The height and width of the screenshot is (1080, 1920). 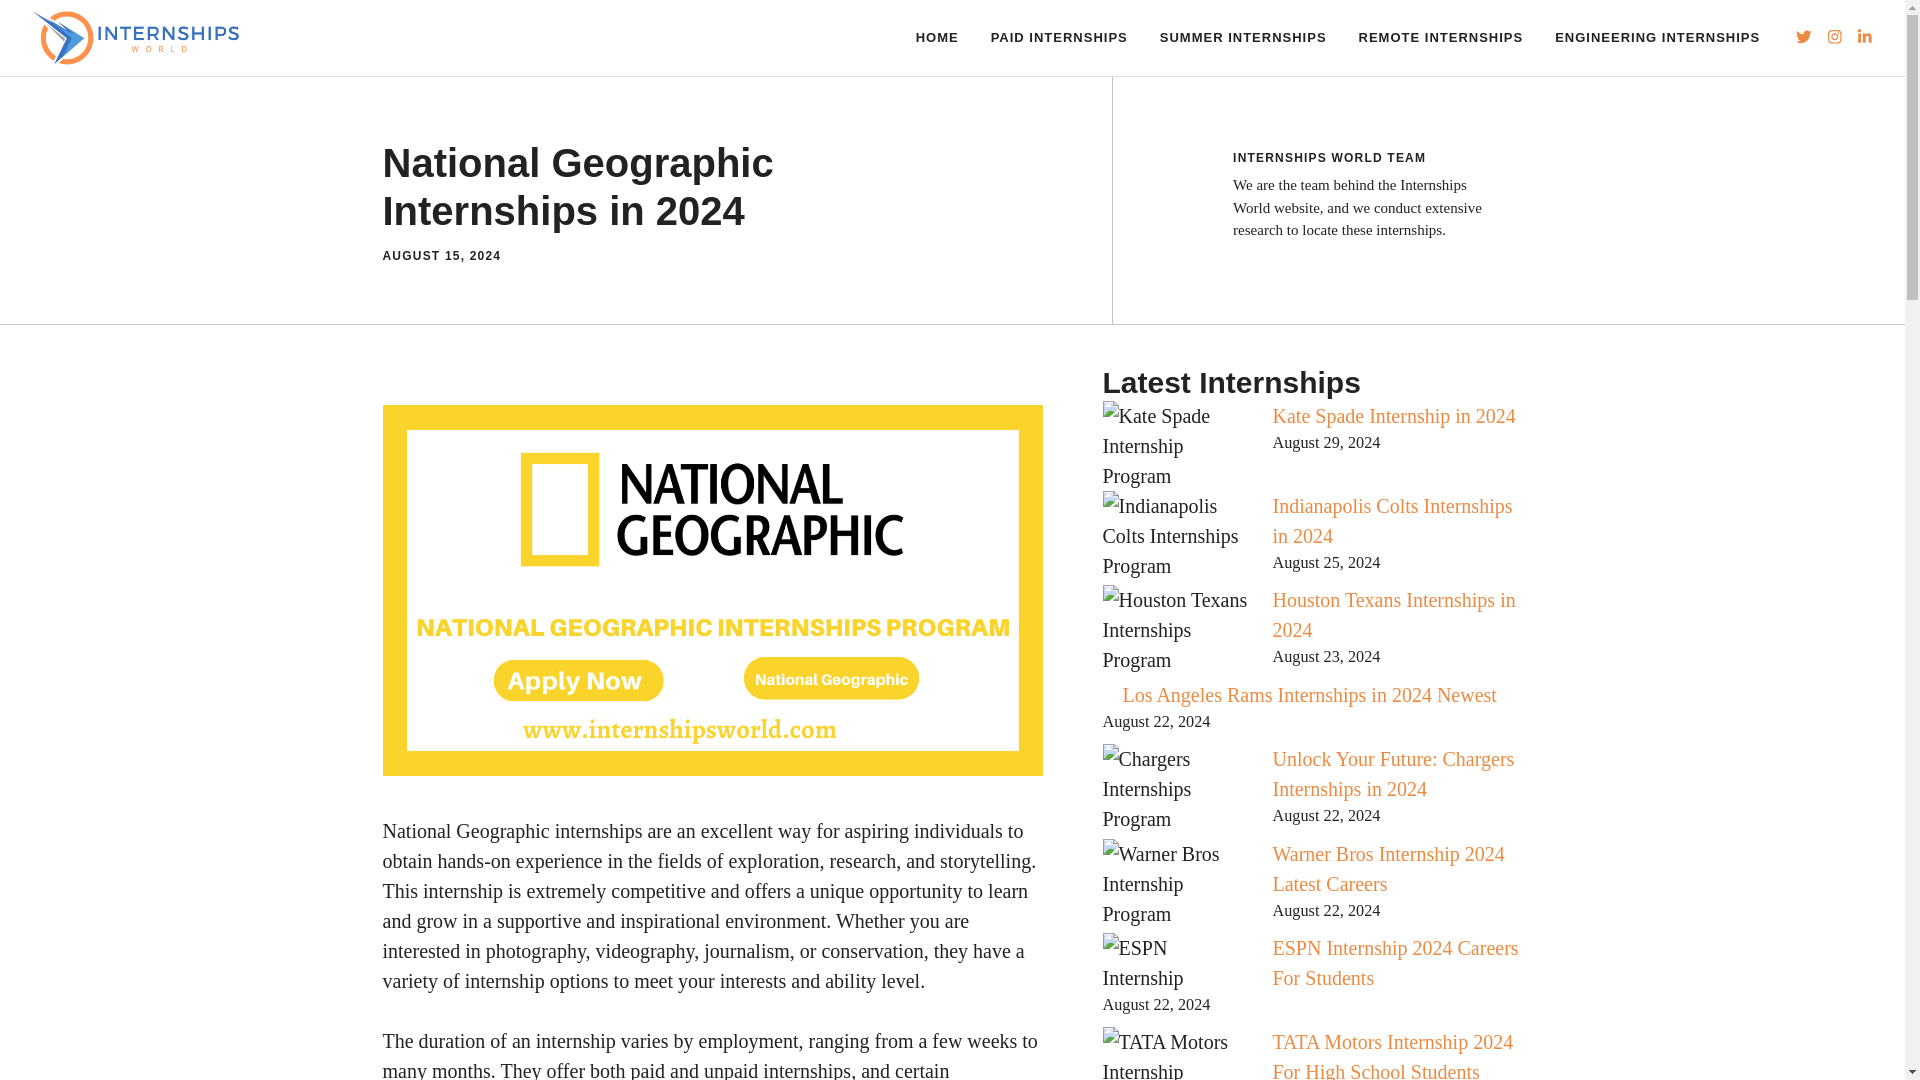 I want to click on Warner Bros Internship 2024 Latest Careers, so click(x=1387, y=868).